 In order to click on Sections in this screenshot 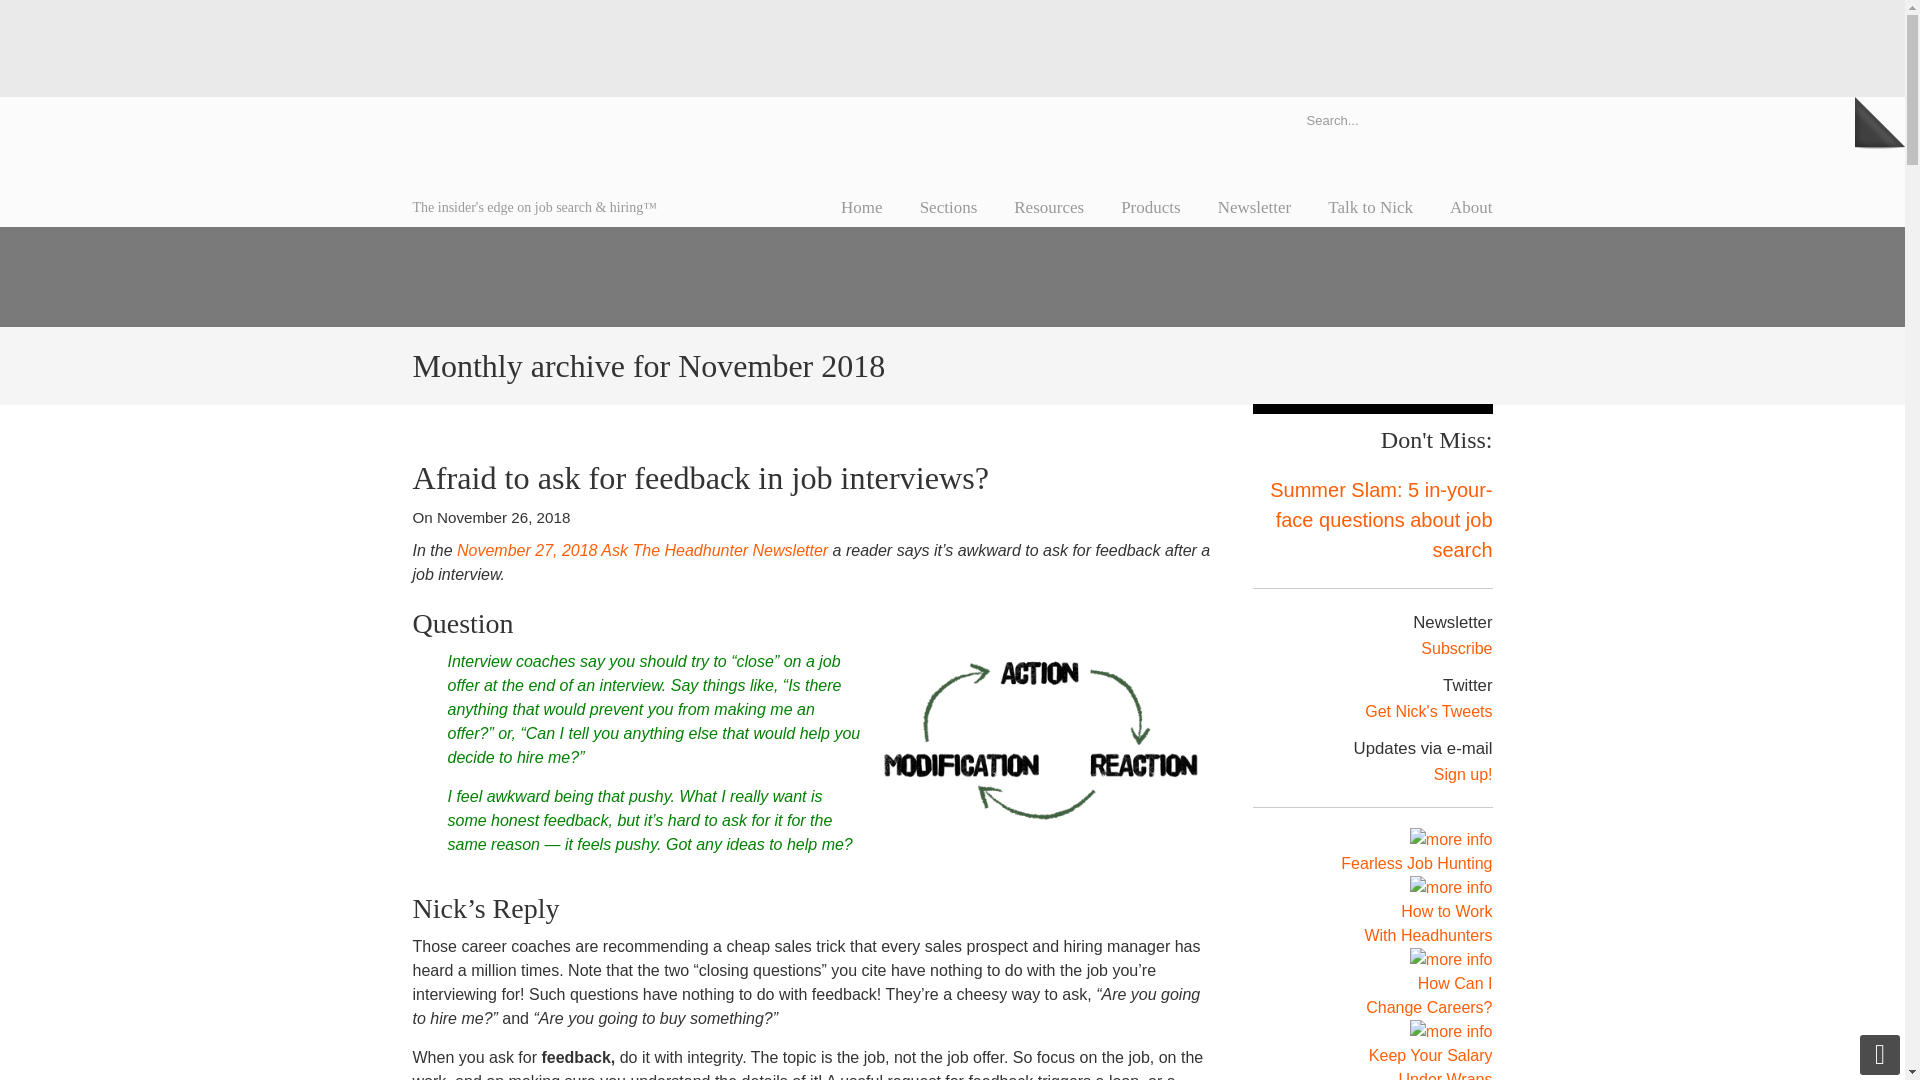, I will do `click(949, 207)`.